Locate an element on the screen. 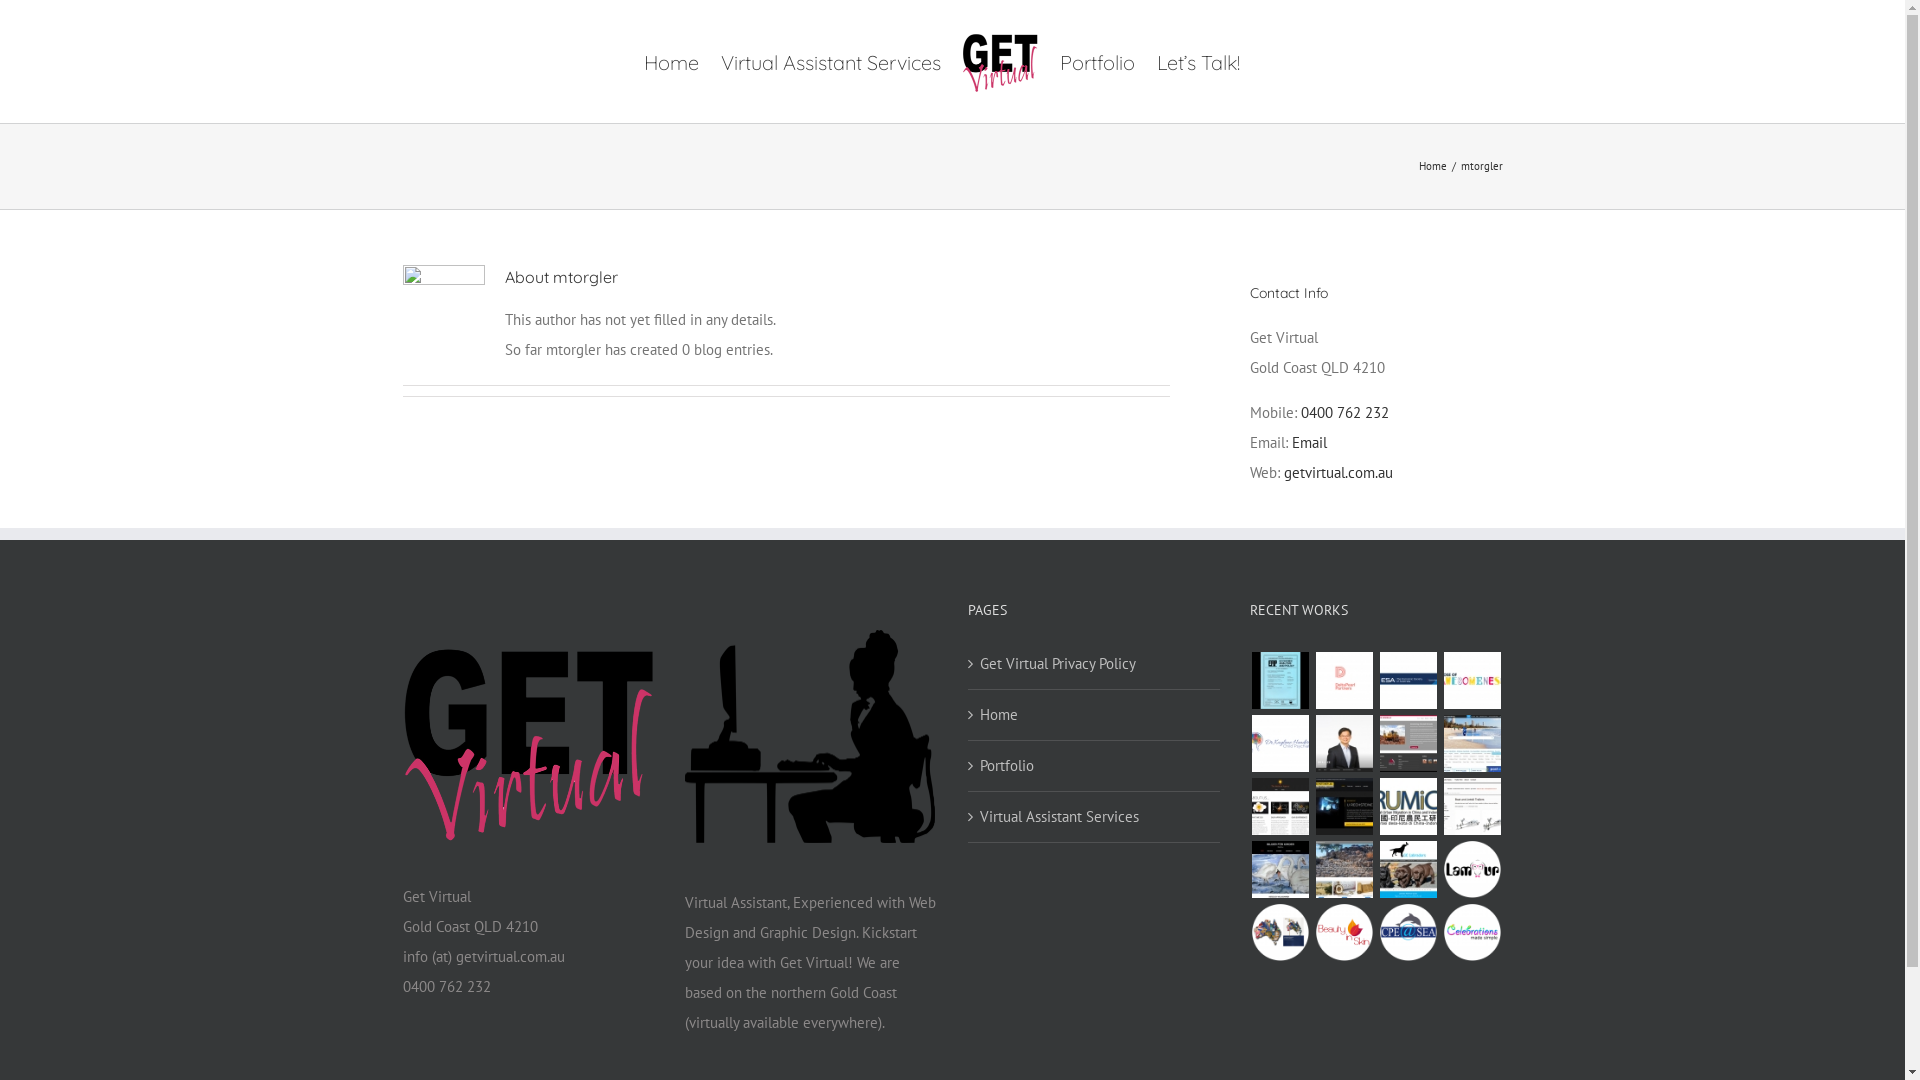 The image size is (1920, 1080). CPE @ SEA is located at coordinates (1408, 932).